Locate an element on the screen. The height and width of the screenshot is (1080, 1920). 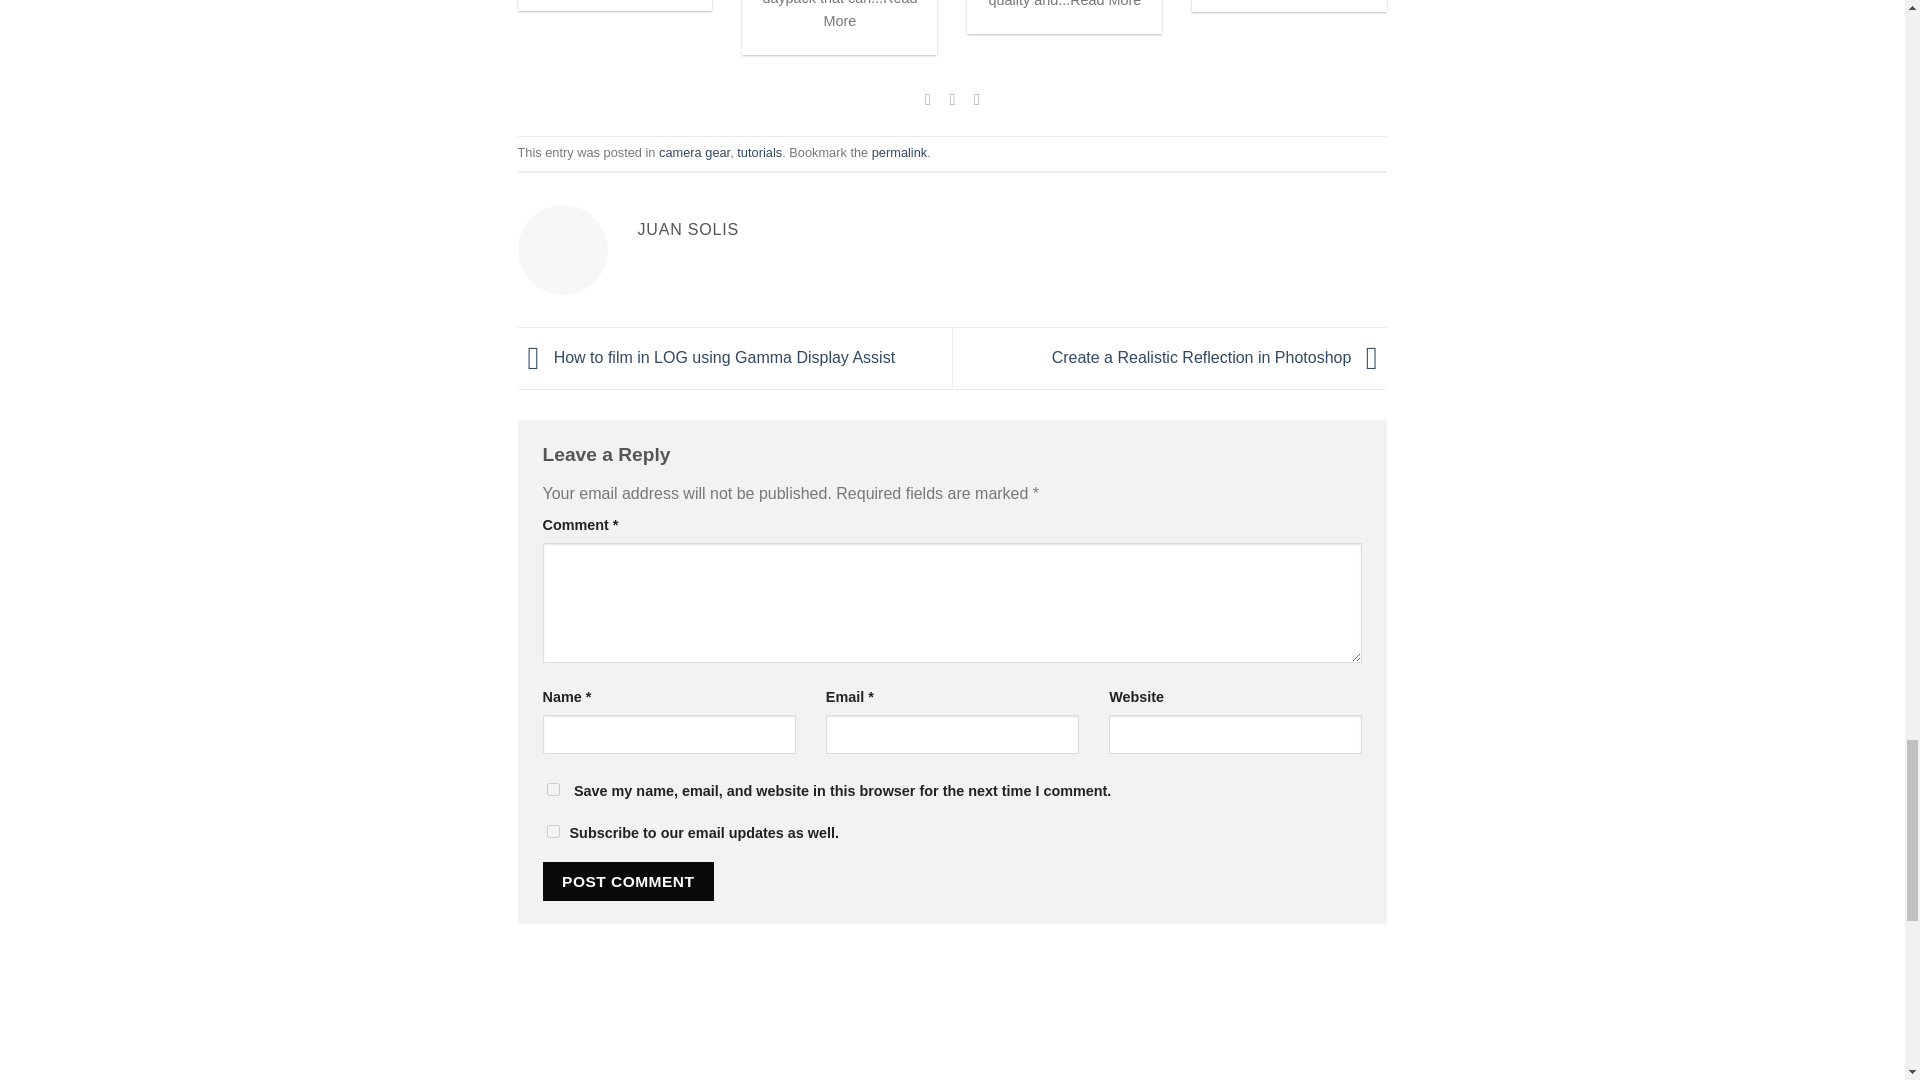
Post Comment is located at coordinates (628, 880).